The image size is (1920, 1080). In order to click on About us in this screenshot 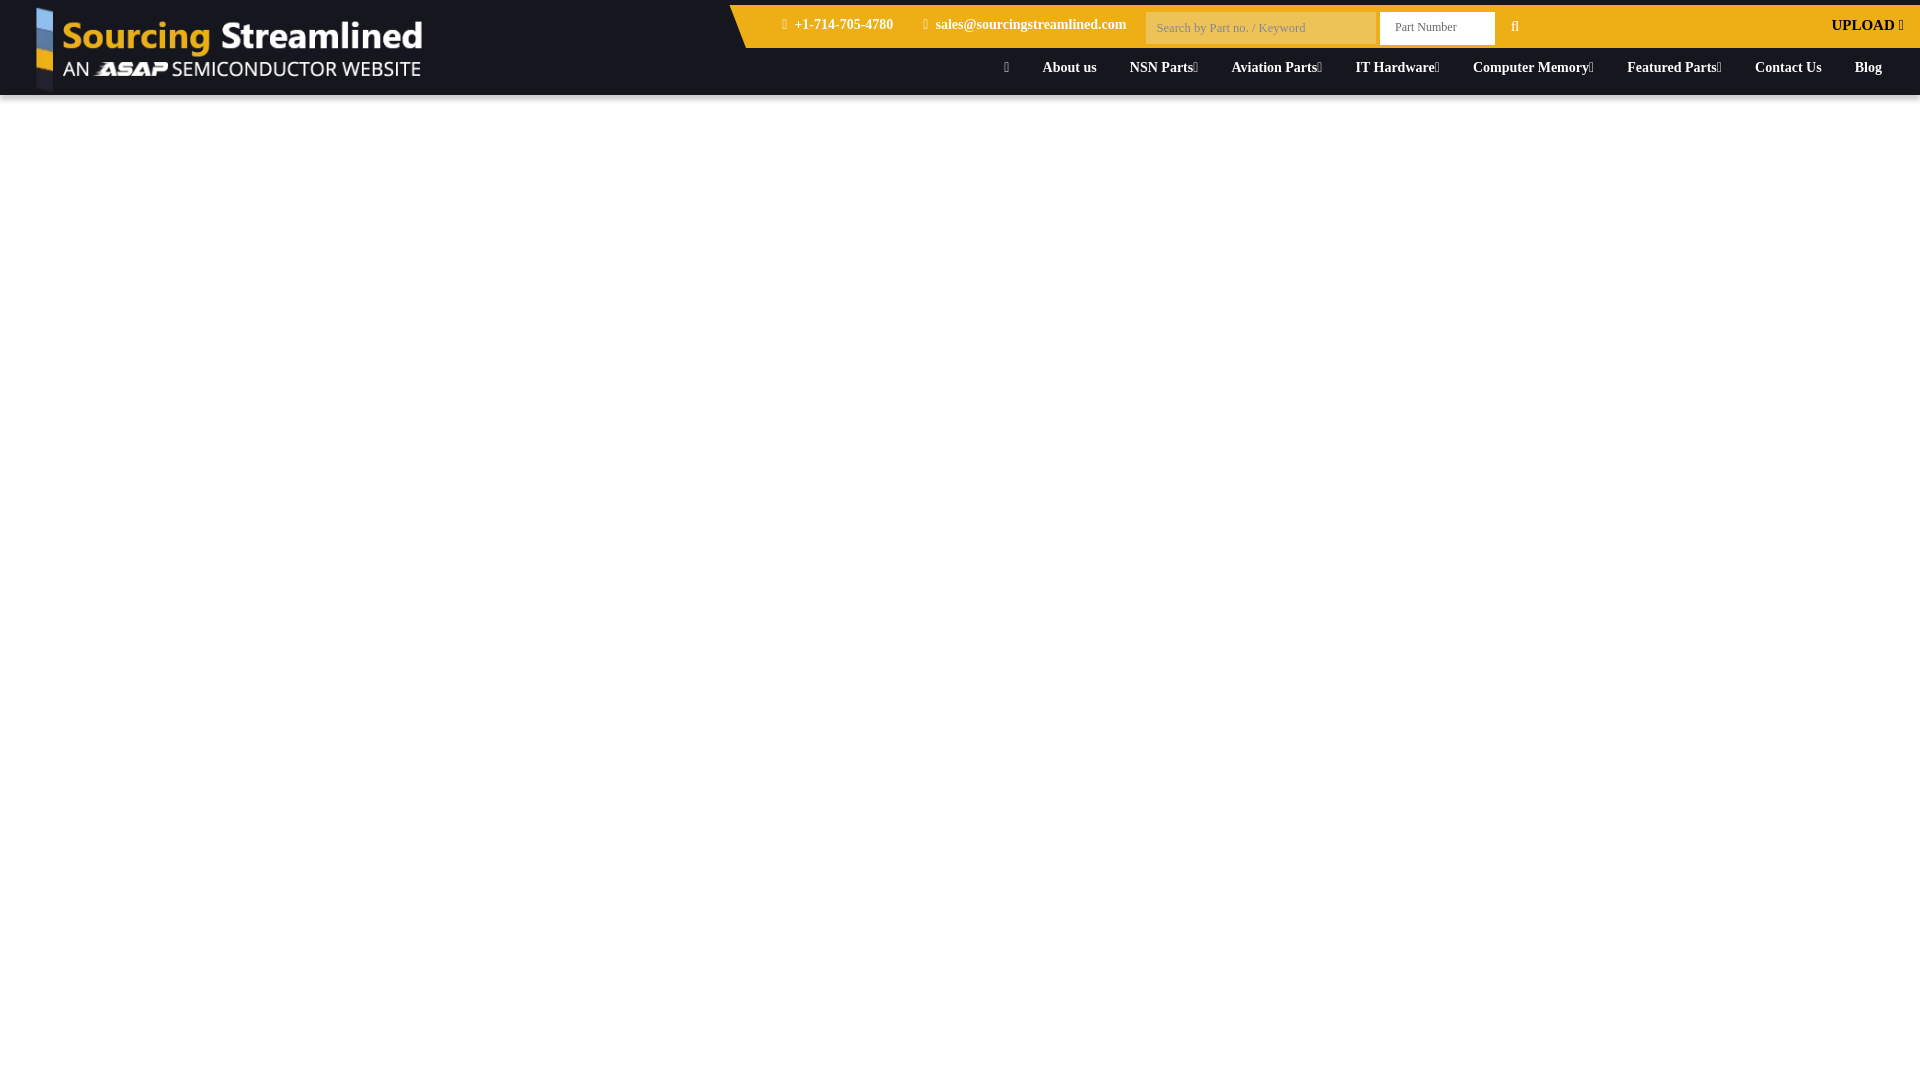, I will do `click(1069, 67)`.